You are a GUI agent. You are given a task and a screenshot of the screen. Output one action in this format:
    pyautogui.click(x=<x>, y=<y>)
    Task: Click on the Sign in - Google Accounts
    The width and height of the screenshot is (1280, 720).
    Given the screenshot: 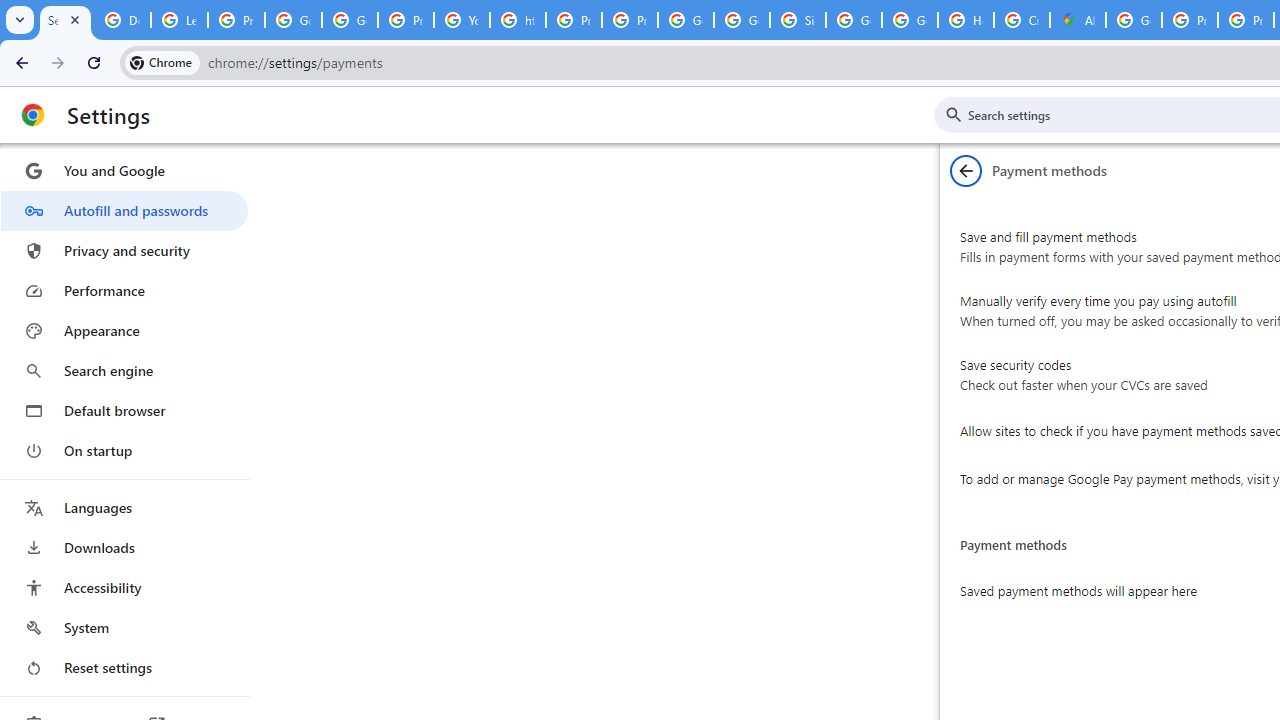 What is the action you would take?
    pyautogui.click(x=798, y=20)
    